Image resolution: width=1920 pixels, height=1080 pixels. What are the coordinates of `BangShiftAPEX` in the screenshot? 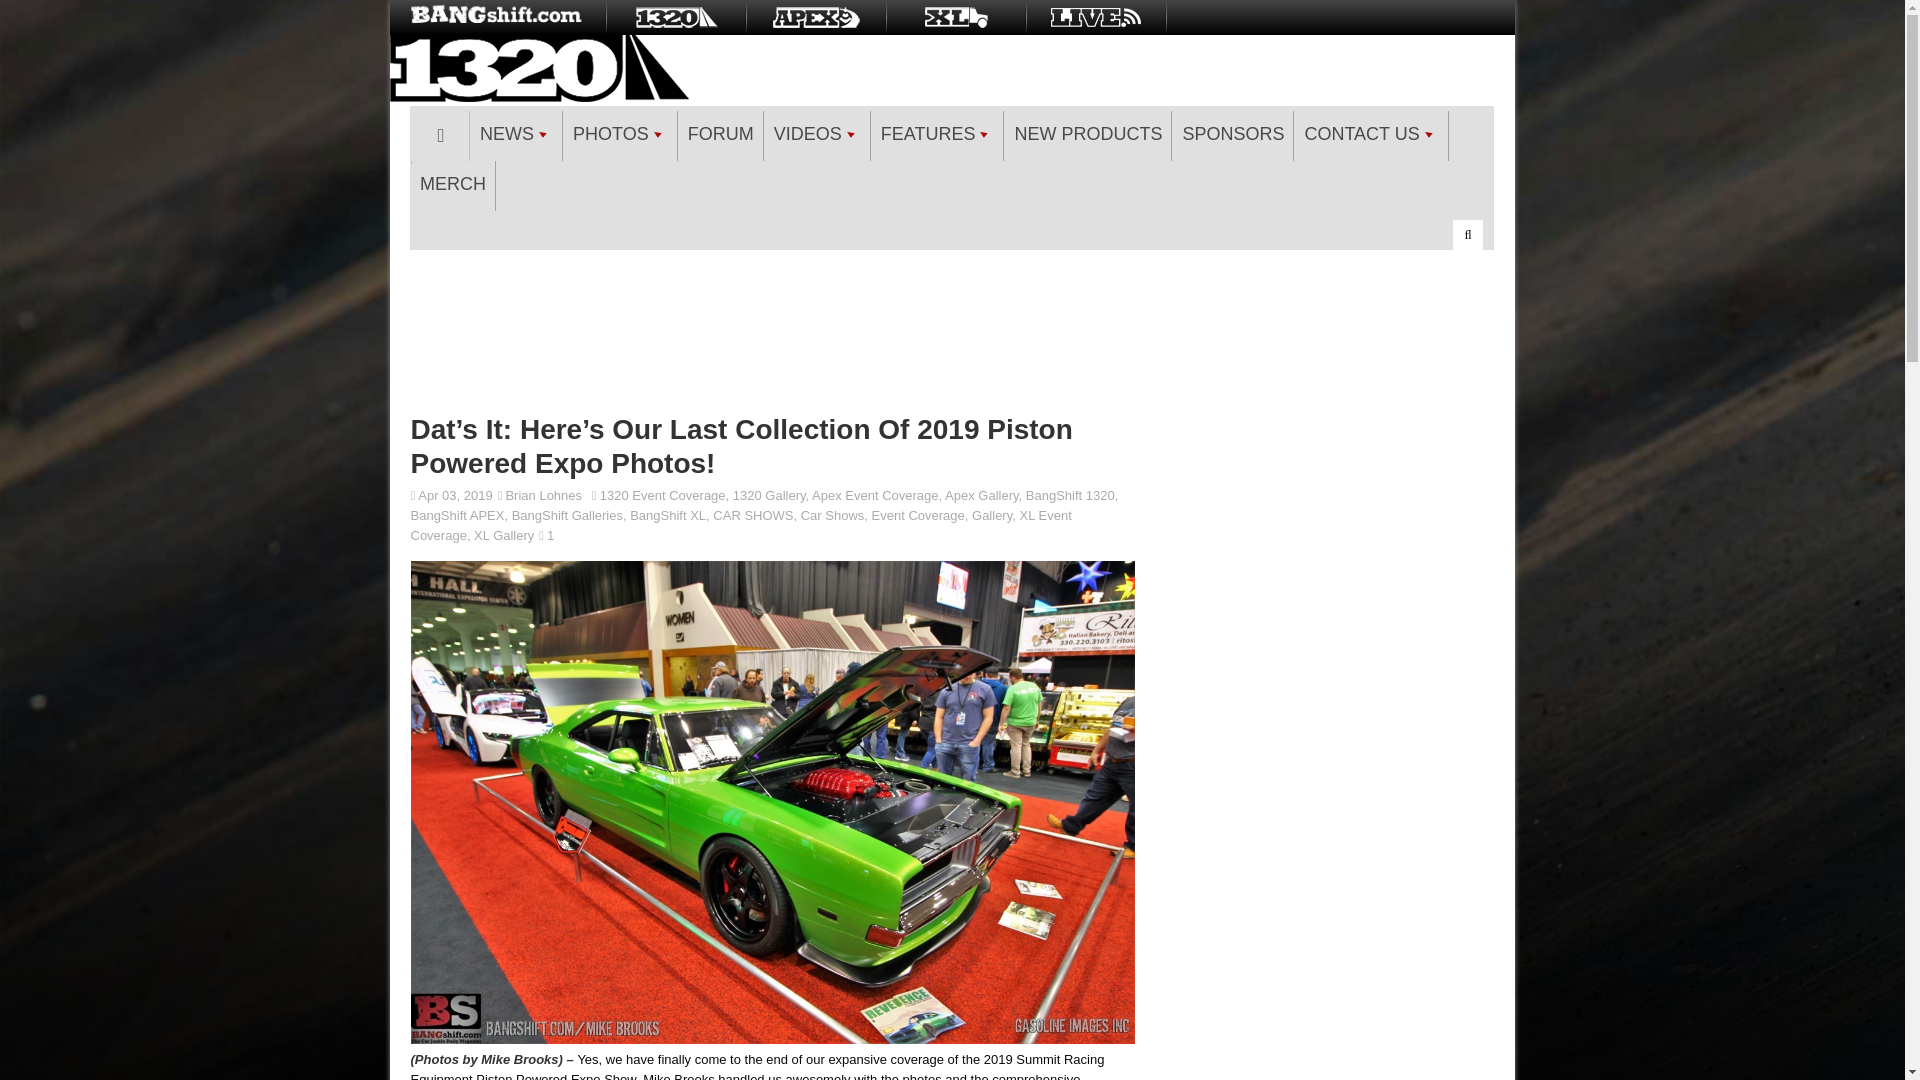 It's located at (816, 17).